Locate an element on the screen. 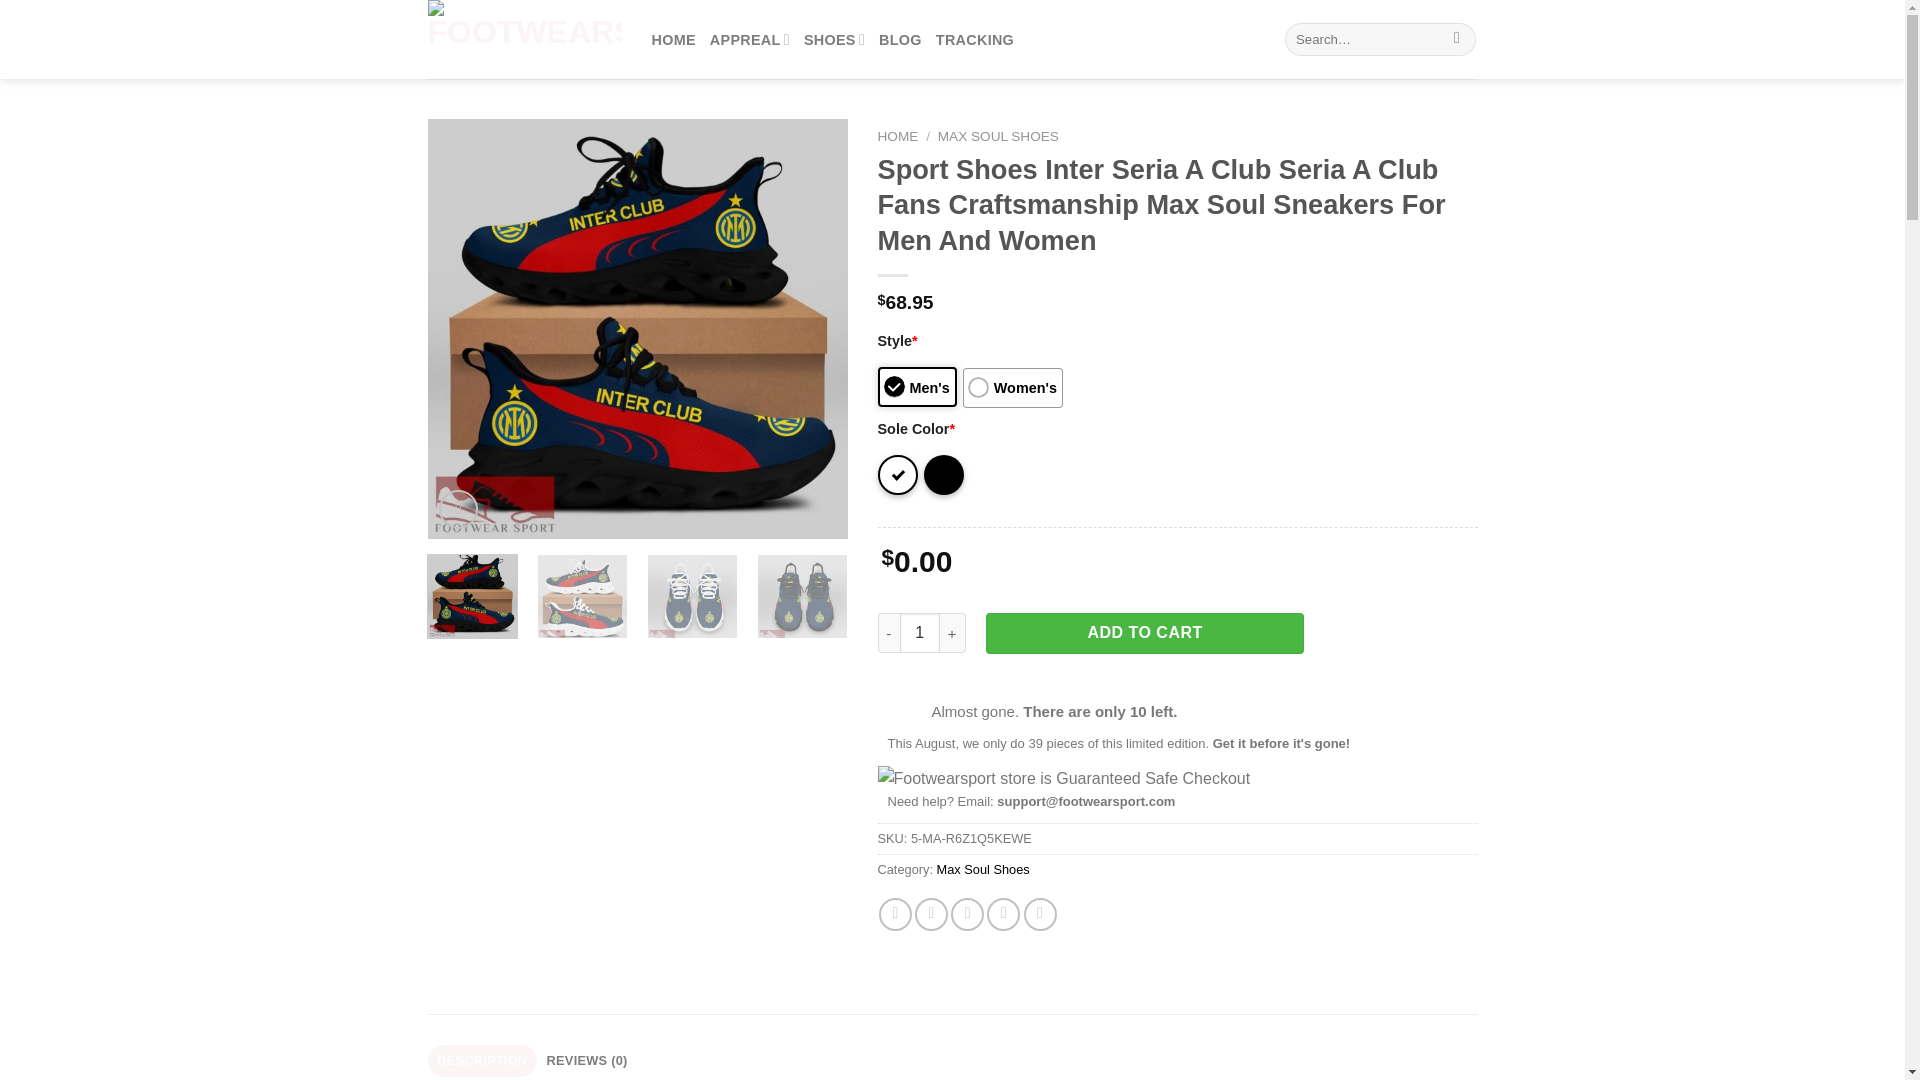  SHOES is located at coordinates (834, 40).